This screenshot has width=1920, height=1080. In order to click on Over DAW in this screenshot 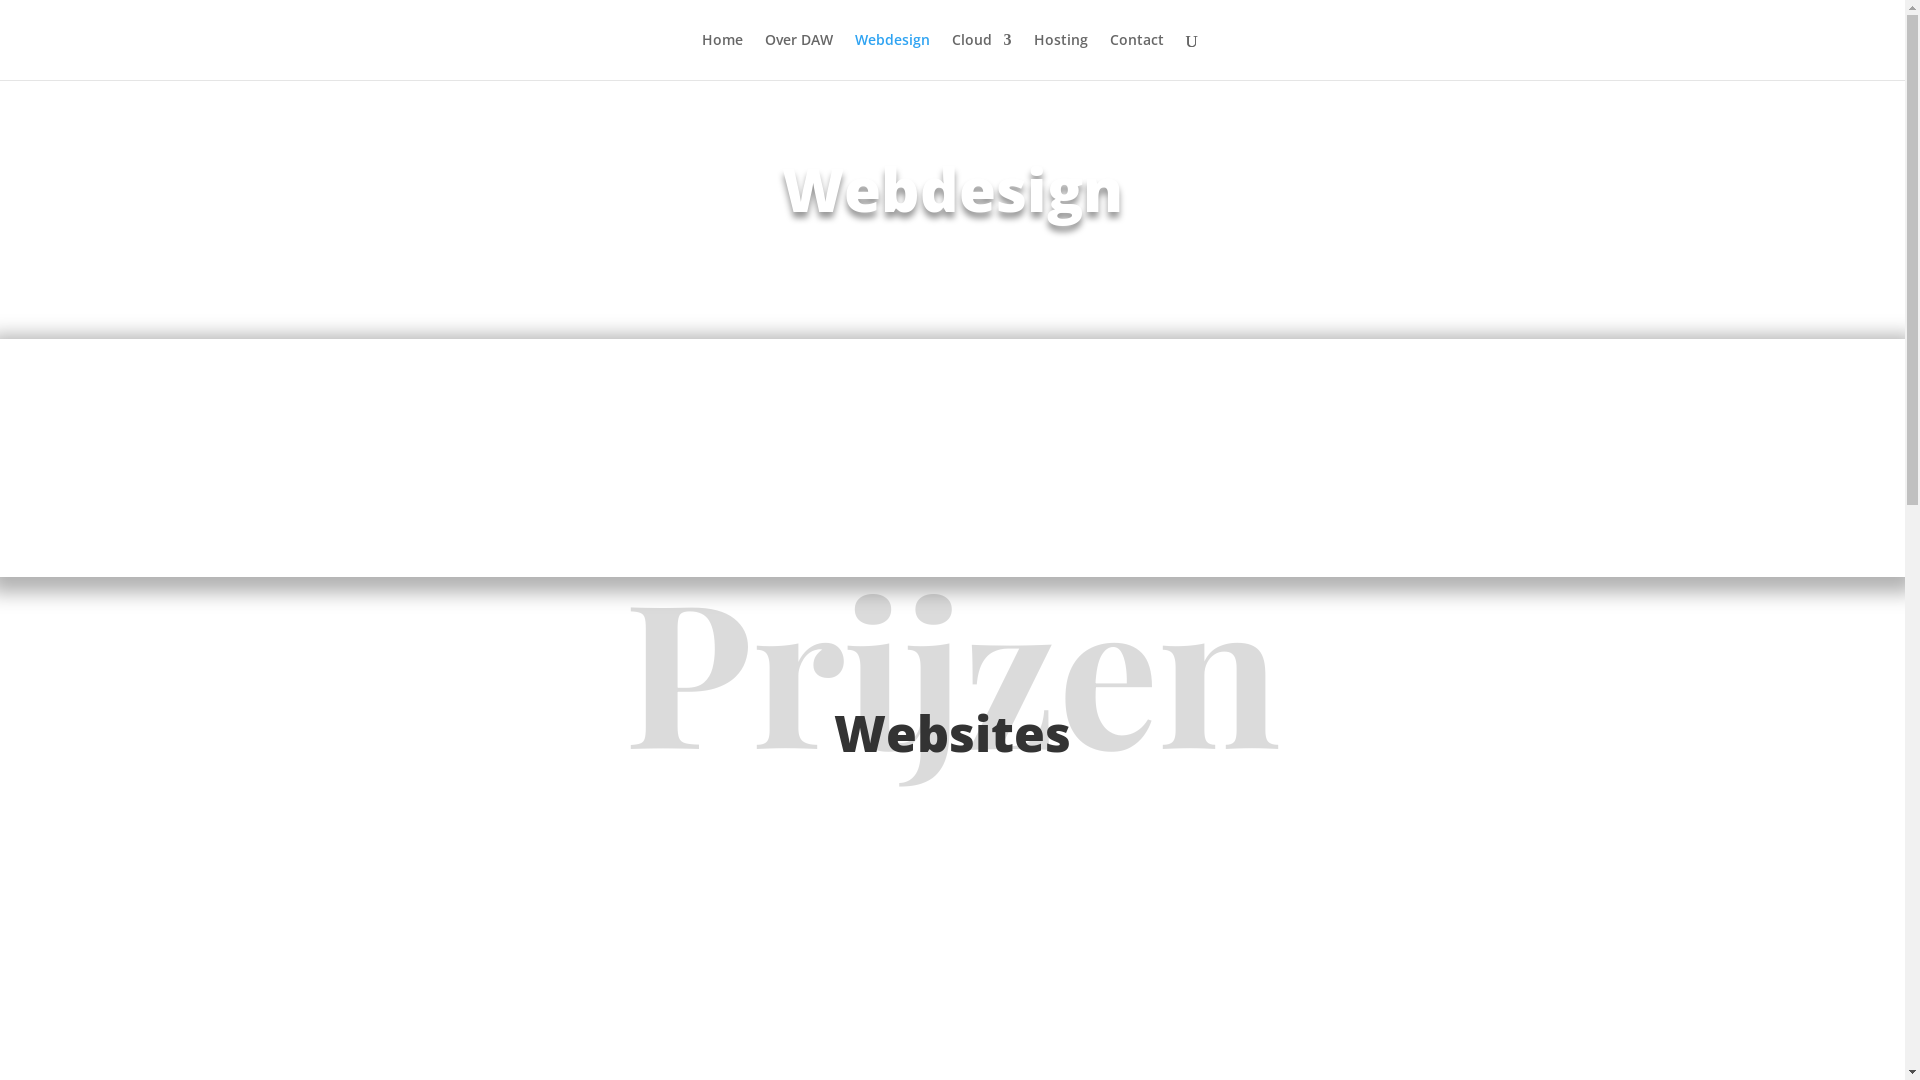, I will do `click(798, 56)`.